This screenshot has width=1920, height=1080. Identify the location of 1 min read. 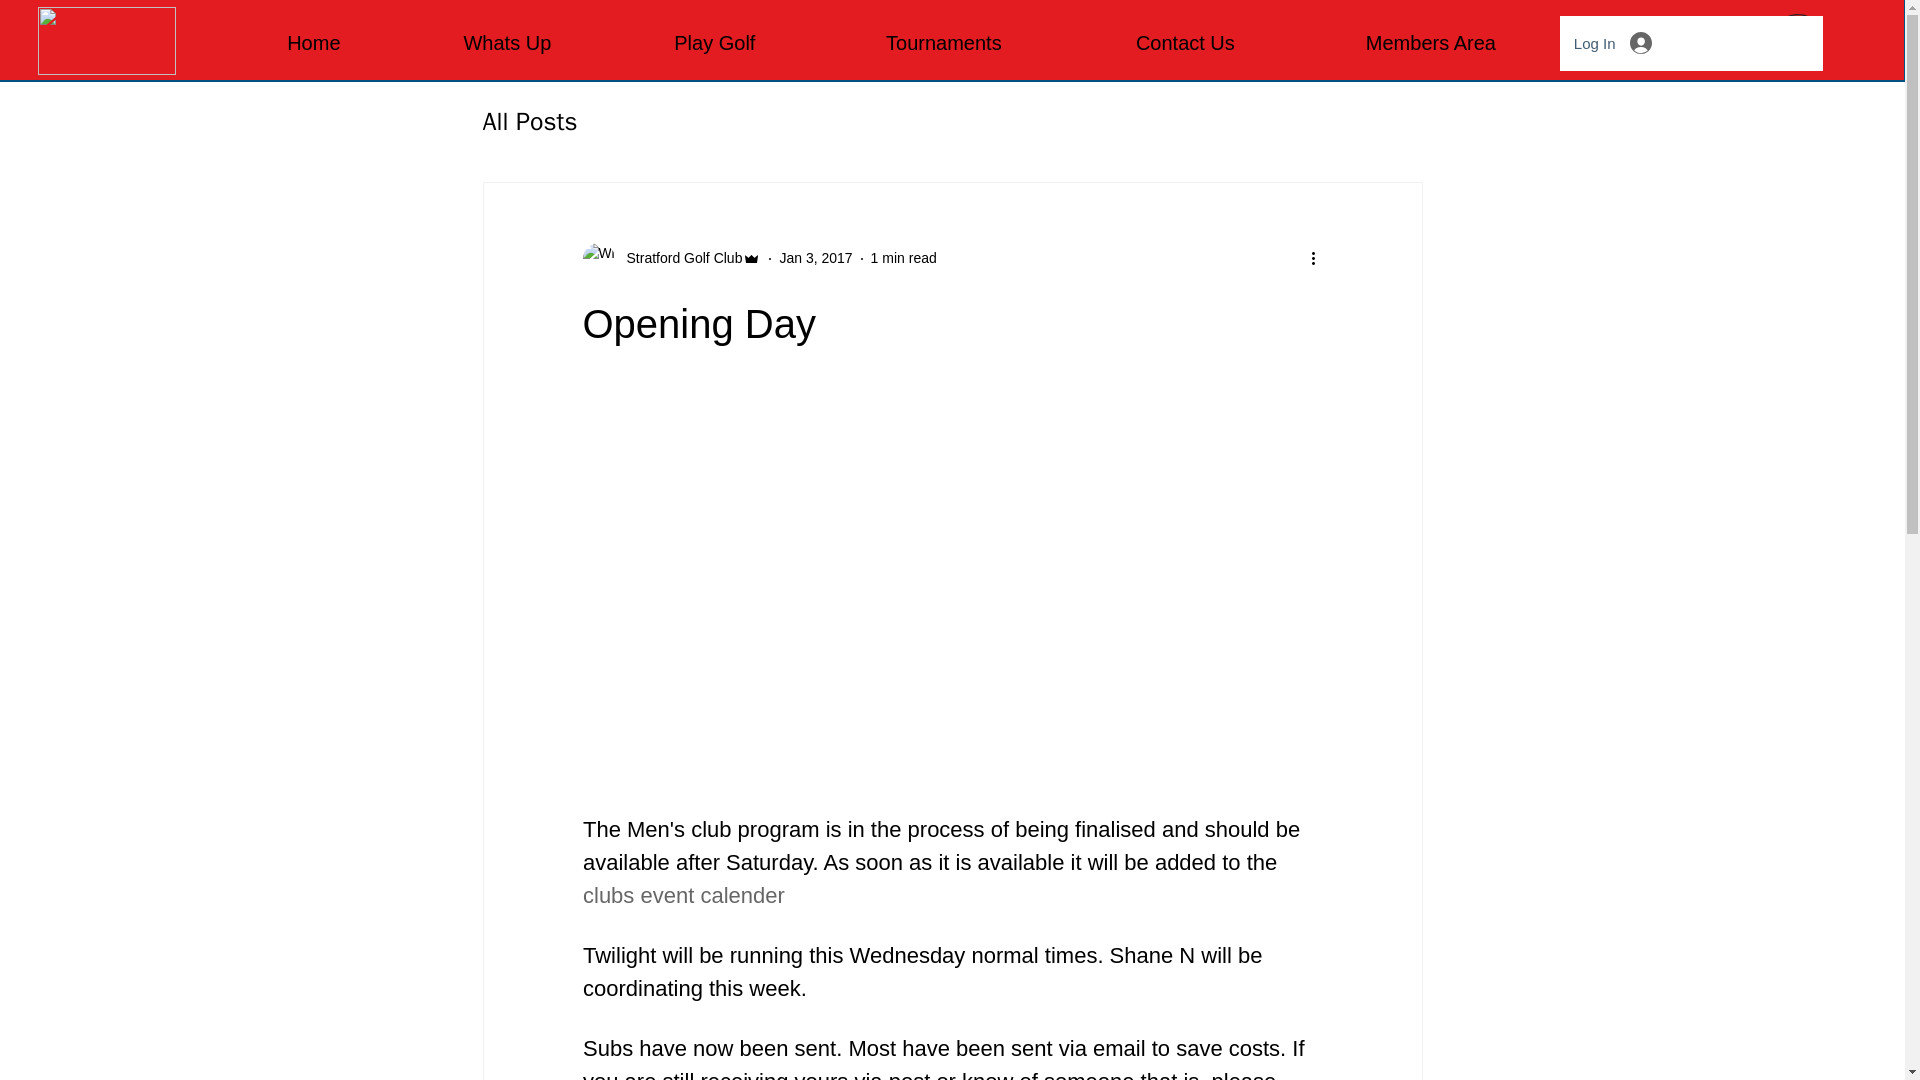
(904, 257).